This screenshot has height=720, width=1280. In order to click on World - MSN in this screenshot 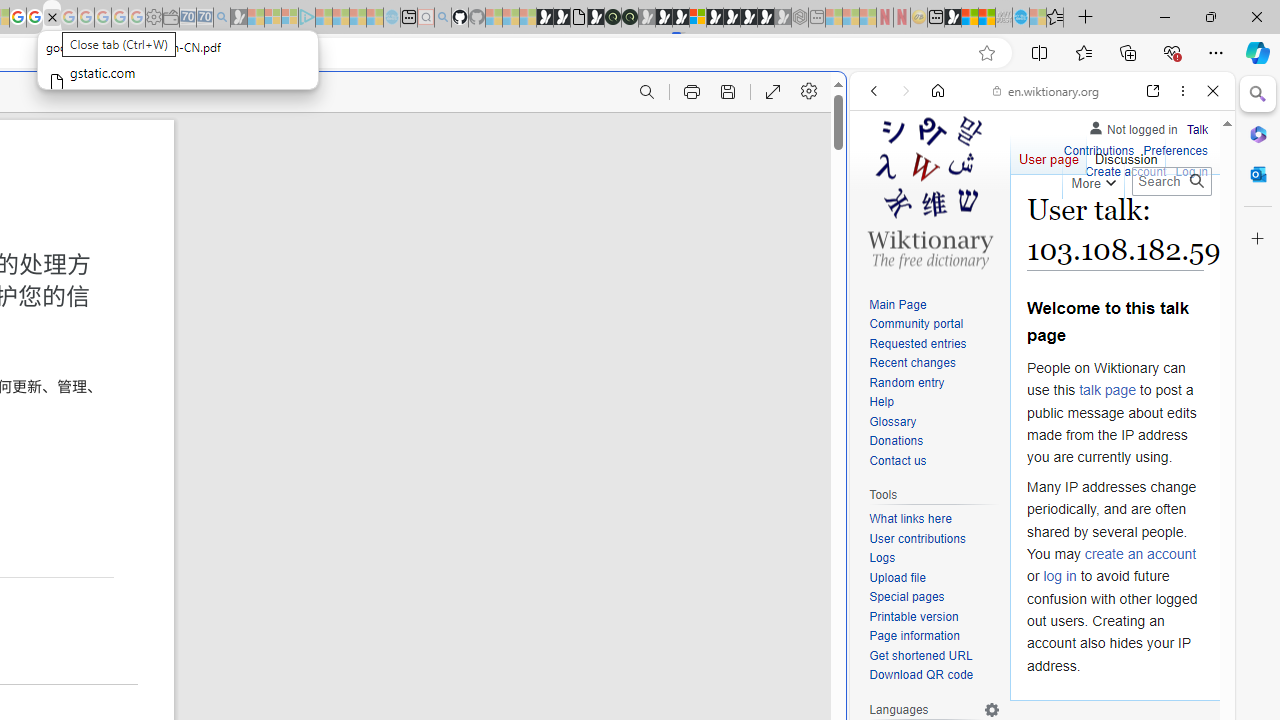, I will do `click(970, 18)`.